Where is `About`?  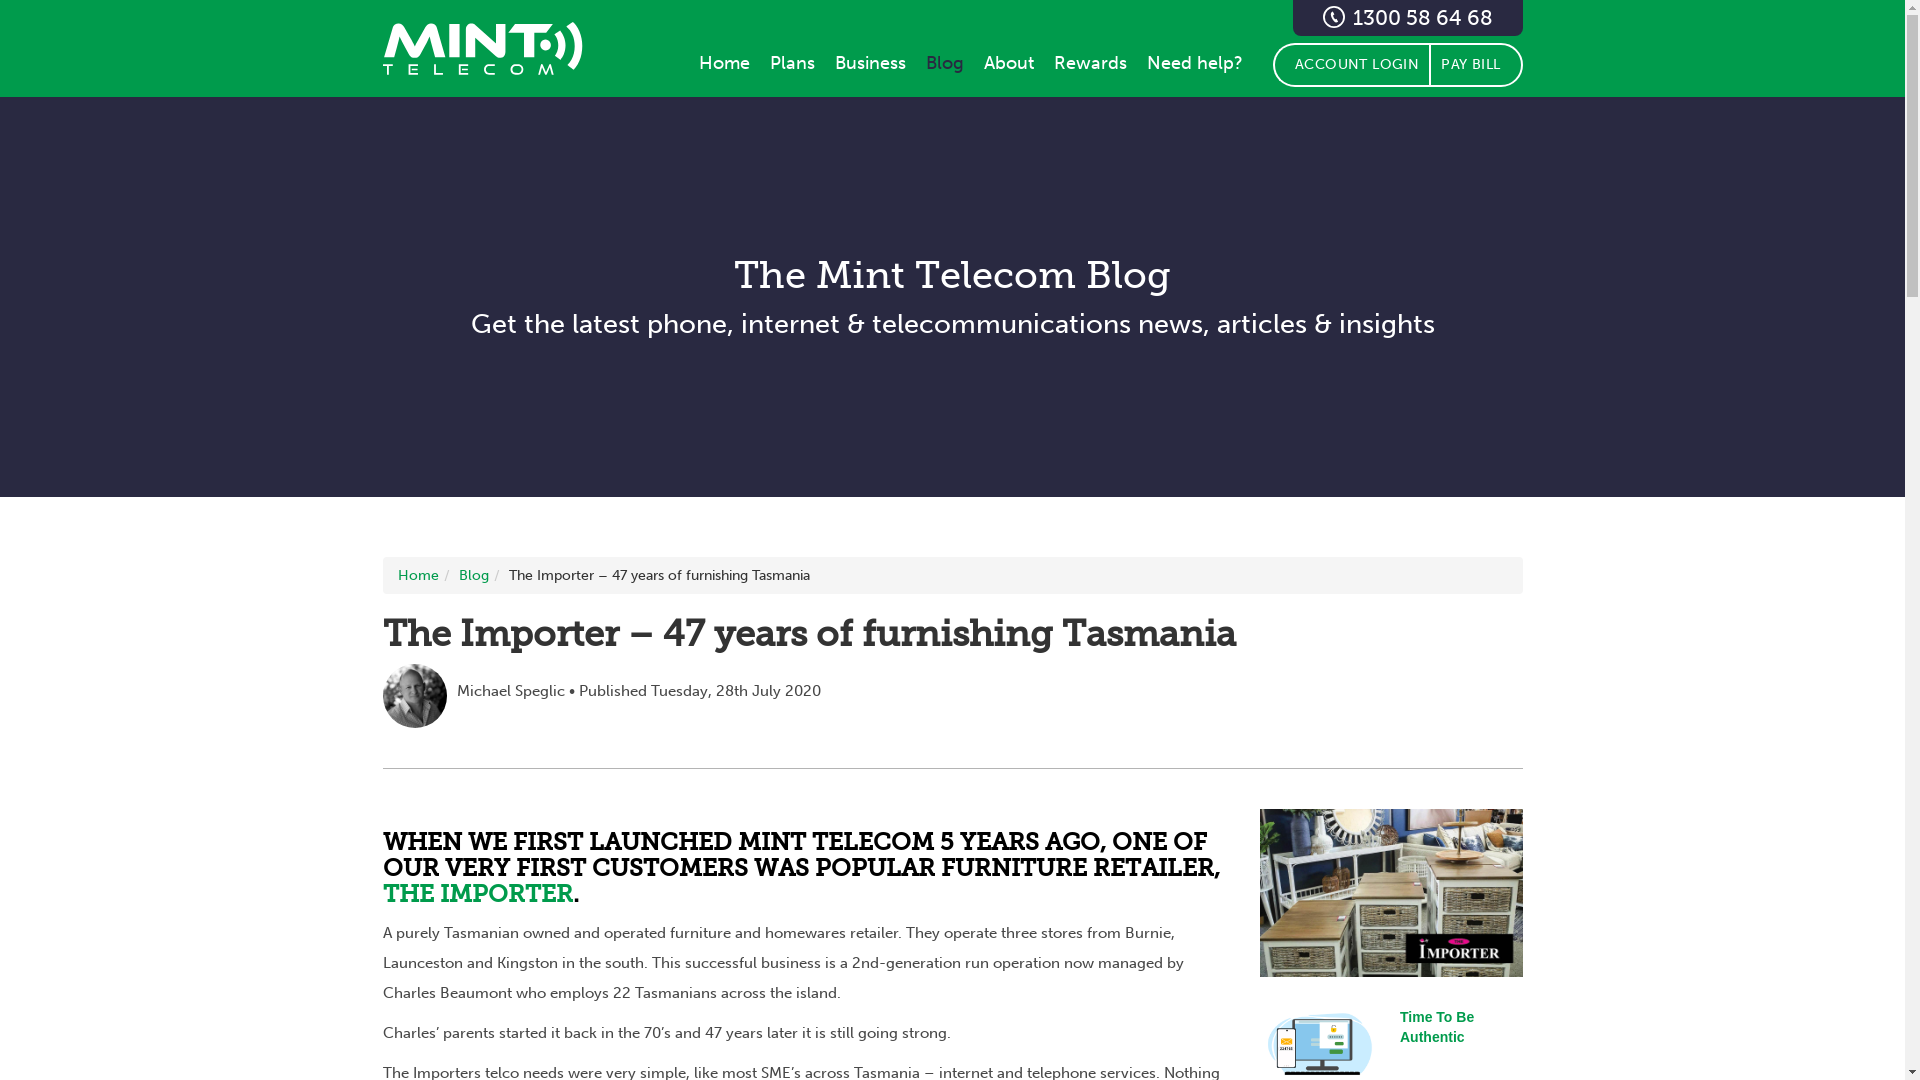 About is located at coordinates (1009, 63).